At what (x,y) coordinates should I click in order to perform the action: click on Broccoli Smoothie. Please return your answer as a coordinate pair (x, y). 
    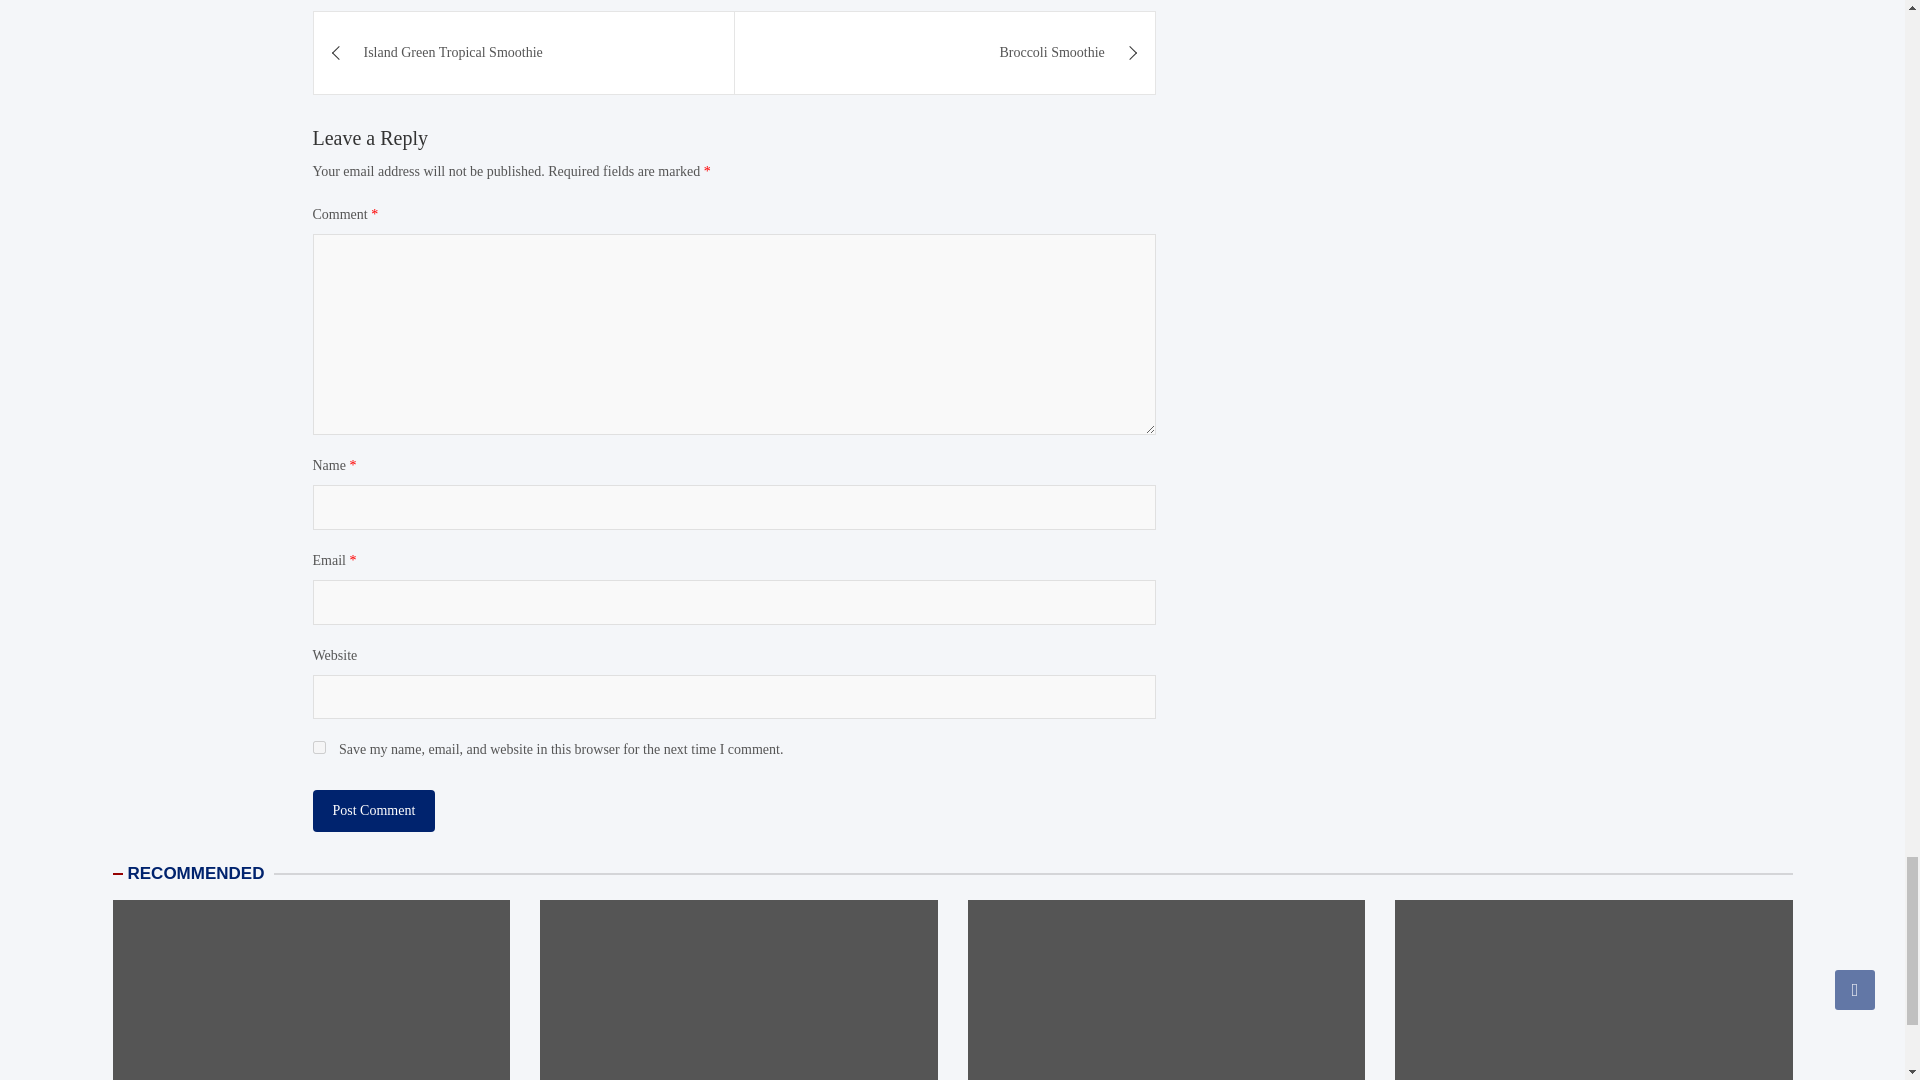
    Looking at the image, I should click on (945, 52).